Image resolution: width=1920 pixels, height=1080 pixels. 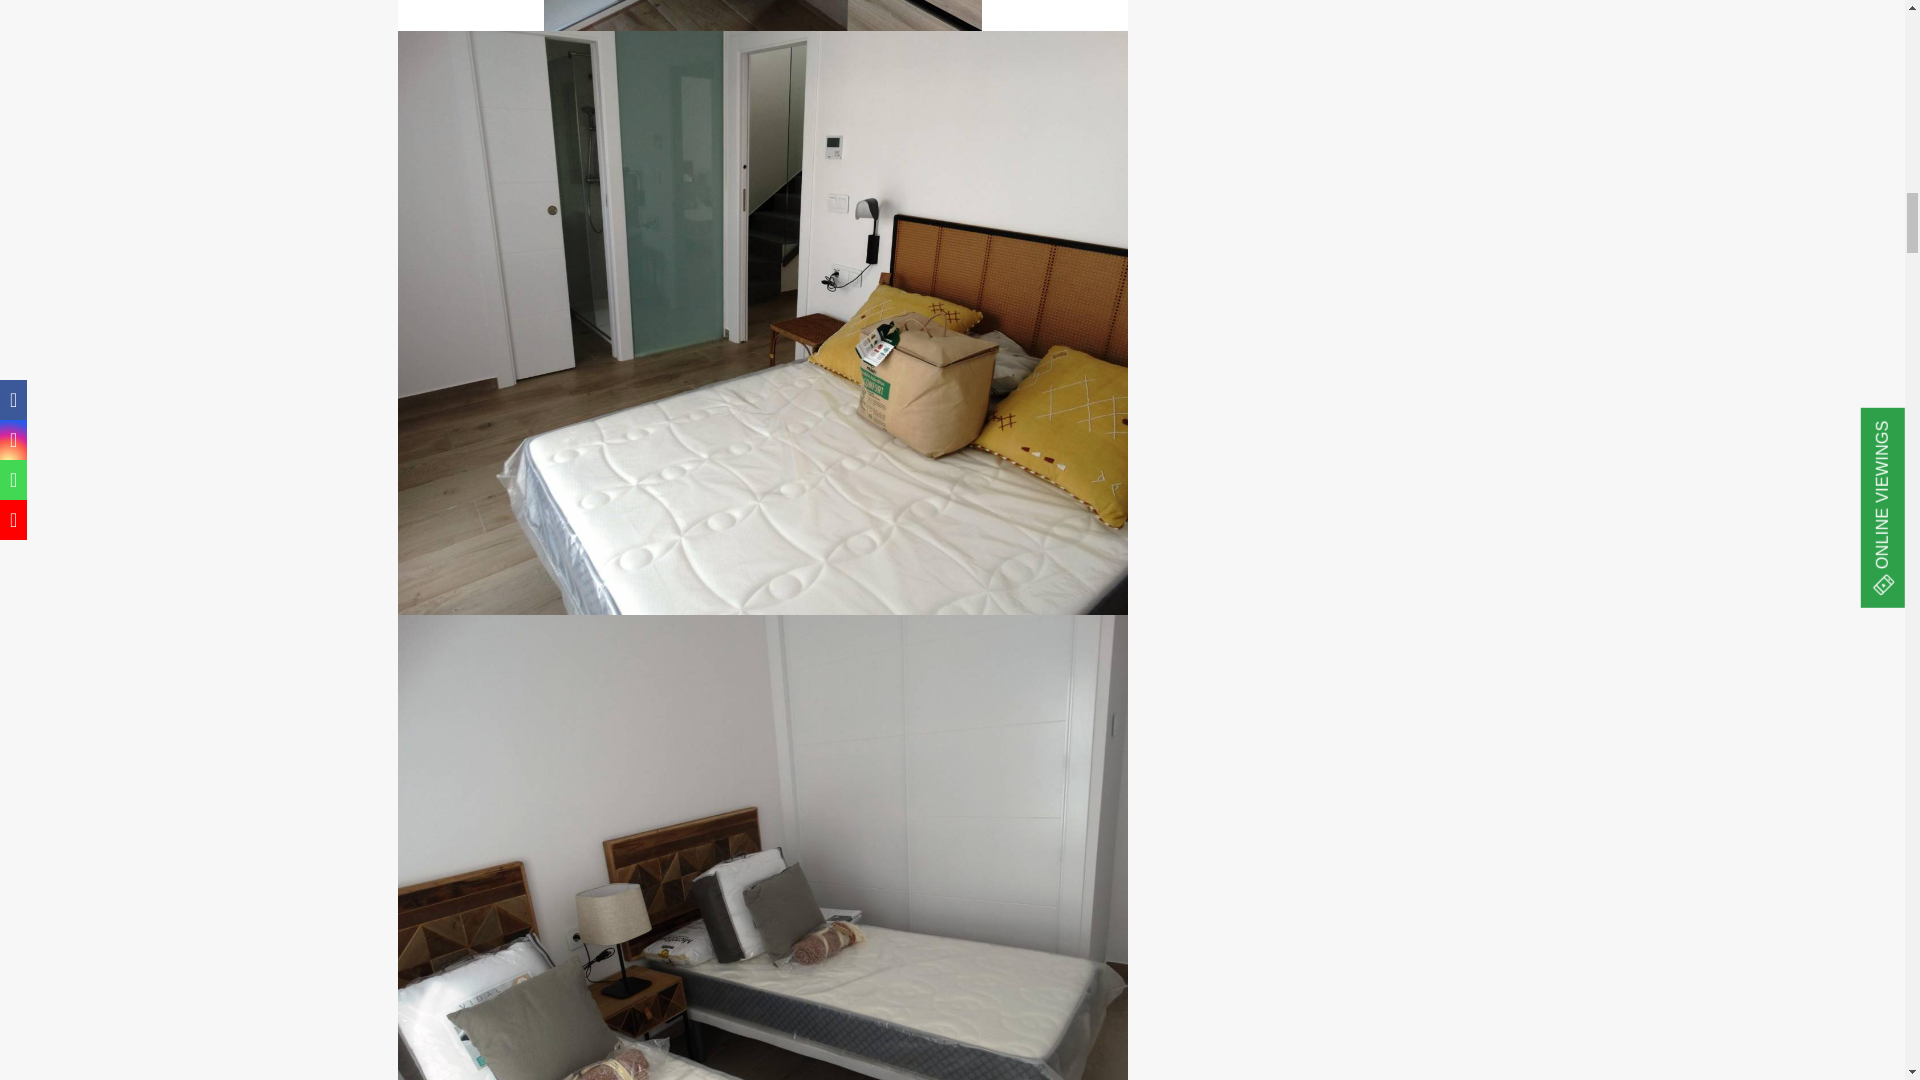 I want to click on New Build - Villa - San Javier - Santiago de la Ribera, so click(x=762, y=16).